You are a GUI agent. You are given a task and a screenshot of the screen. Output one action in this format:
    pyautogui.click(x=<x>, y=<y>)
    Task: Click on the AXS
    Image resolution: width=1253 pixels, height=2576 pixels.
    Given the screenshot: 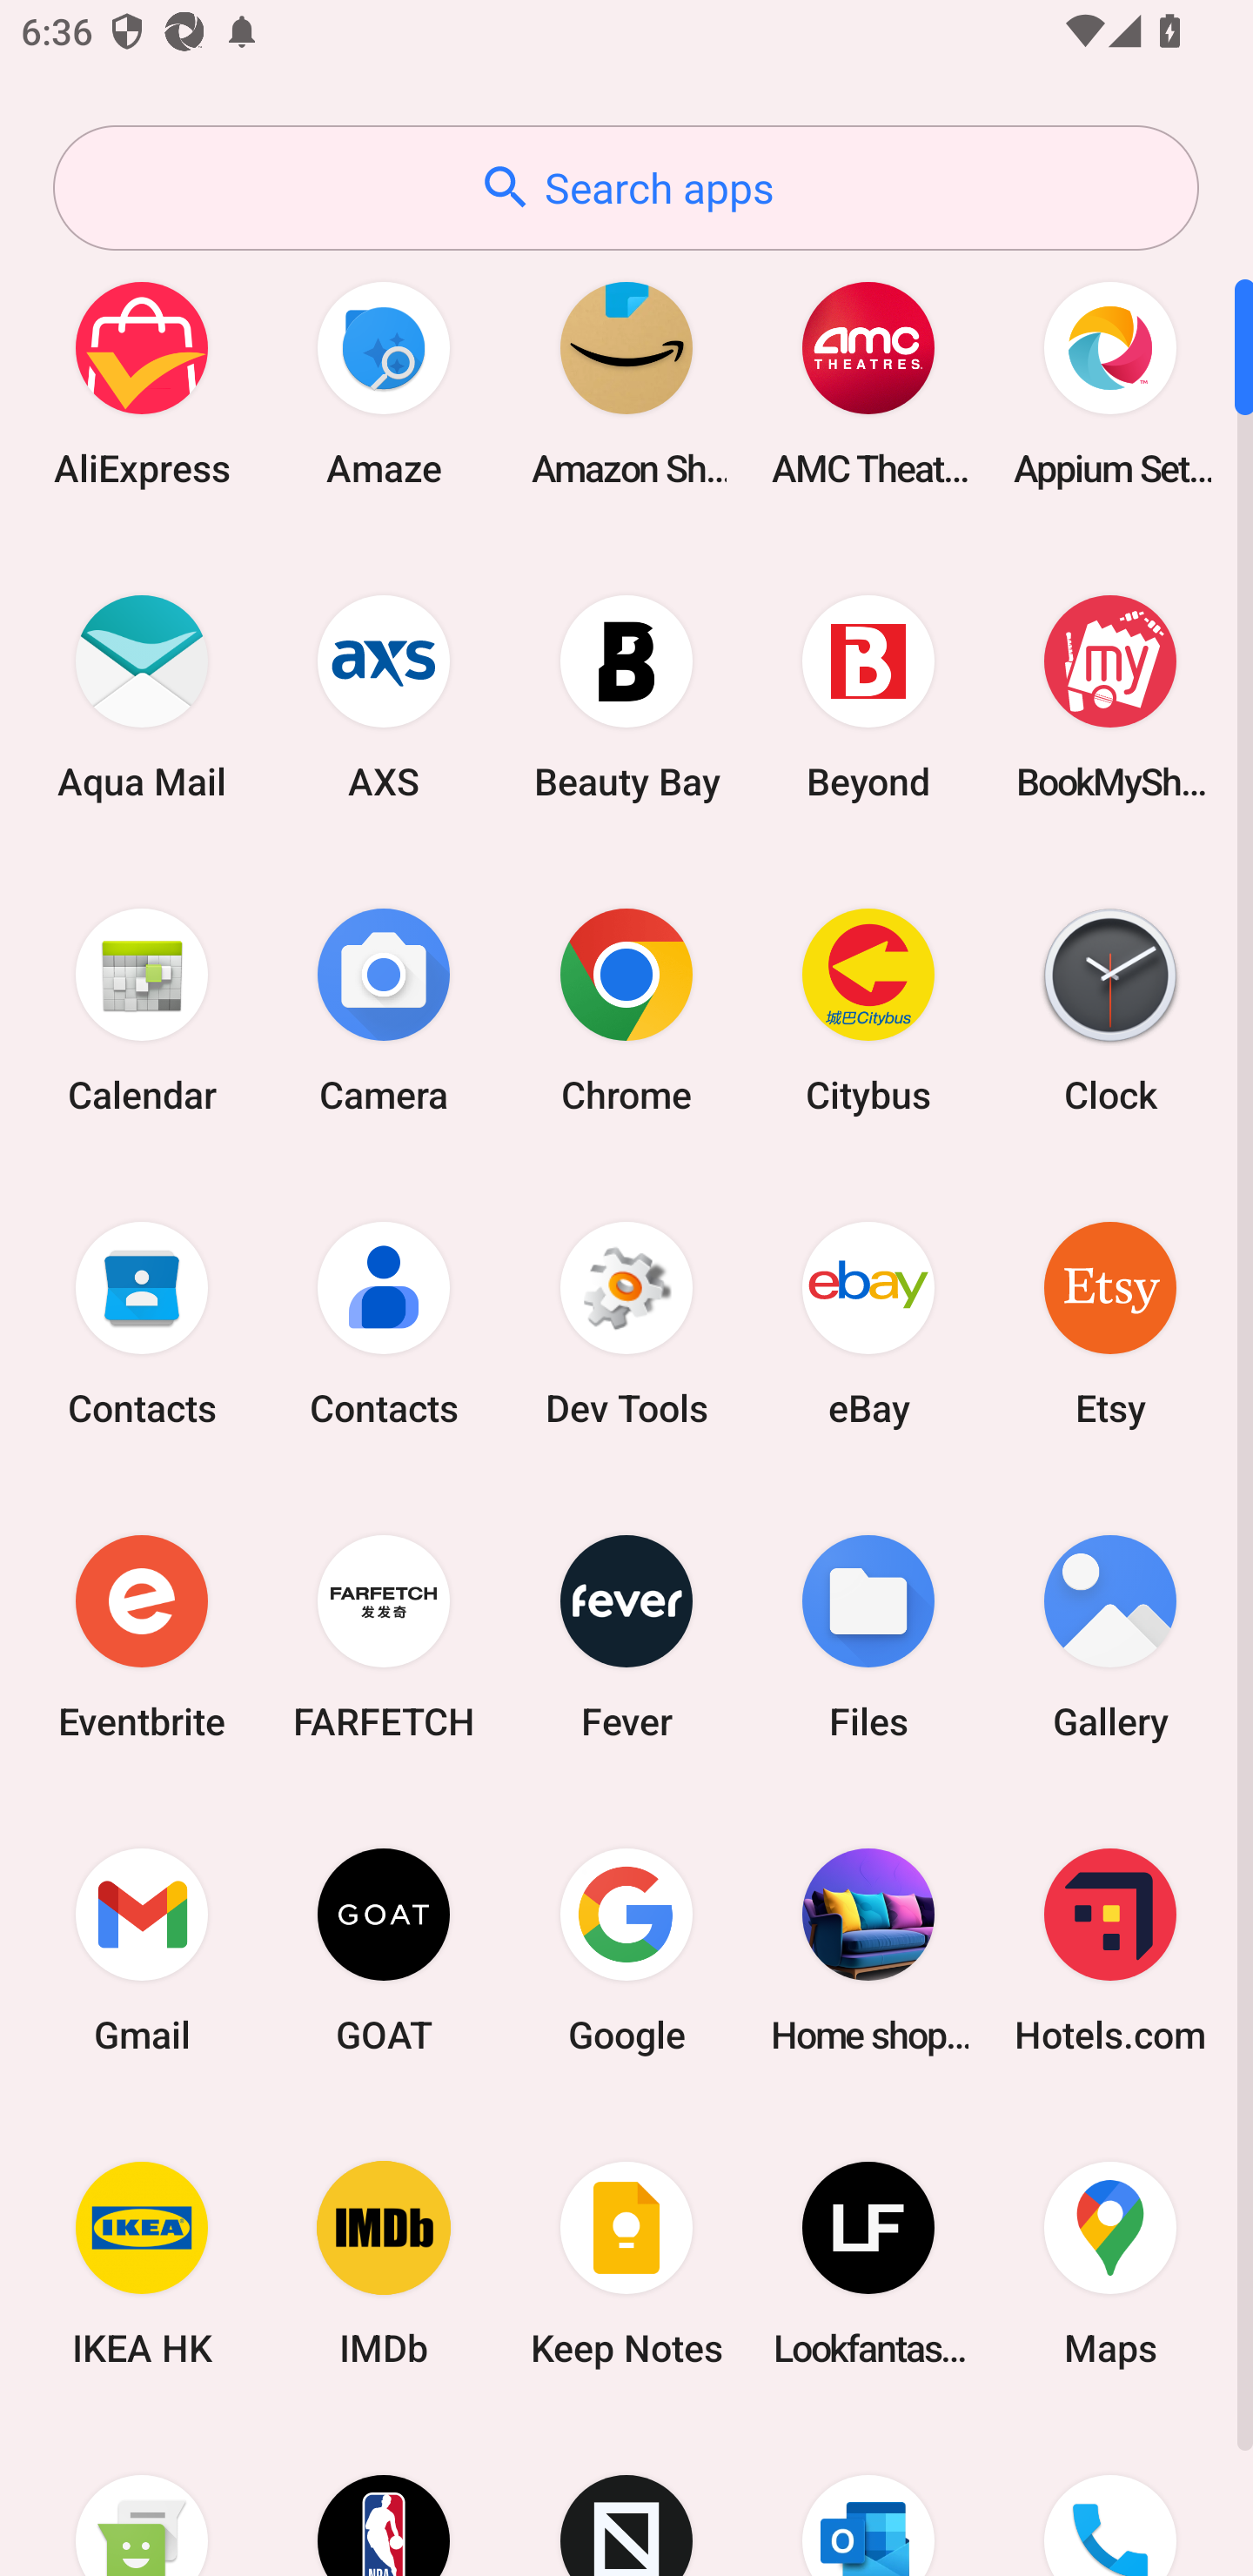 What is the action you would take?
    pyautogui.click(x=384, y=696)
    